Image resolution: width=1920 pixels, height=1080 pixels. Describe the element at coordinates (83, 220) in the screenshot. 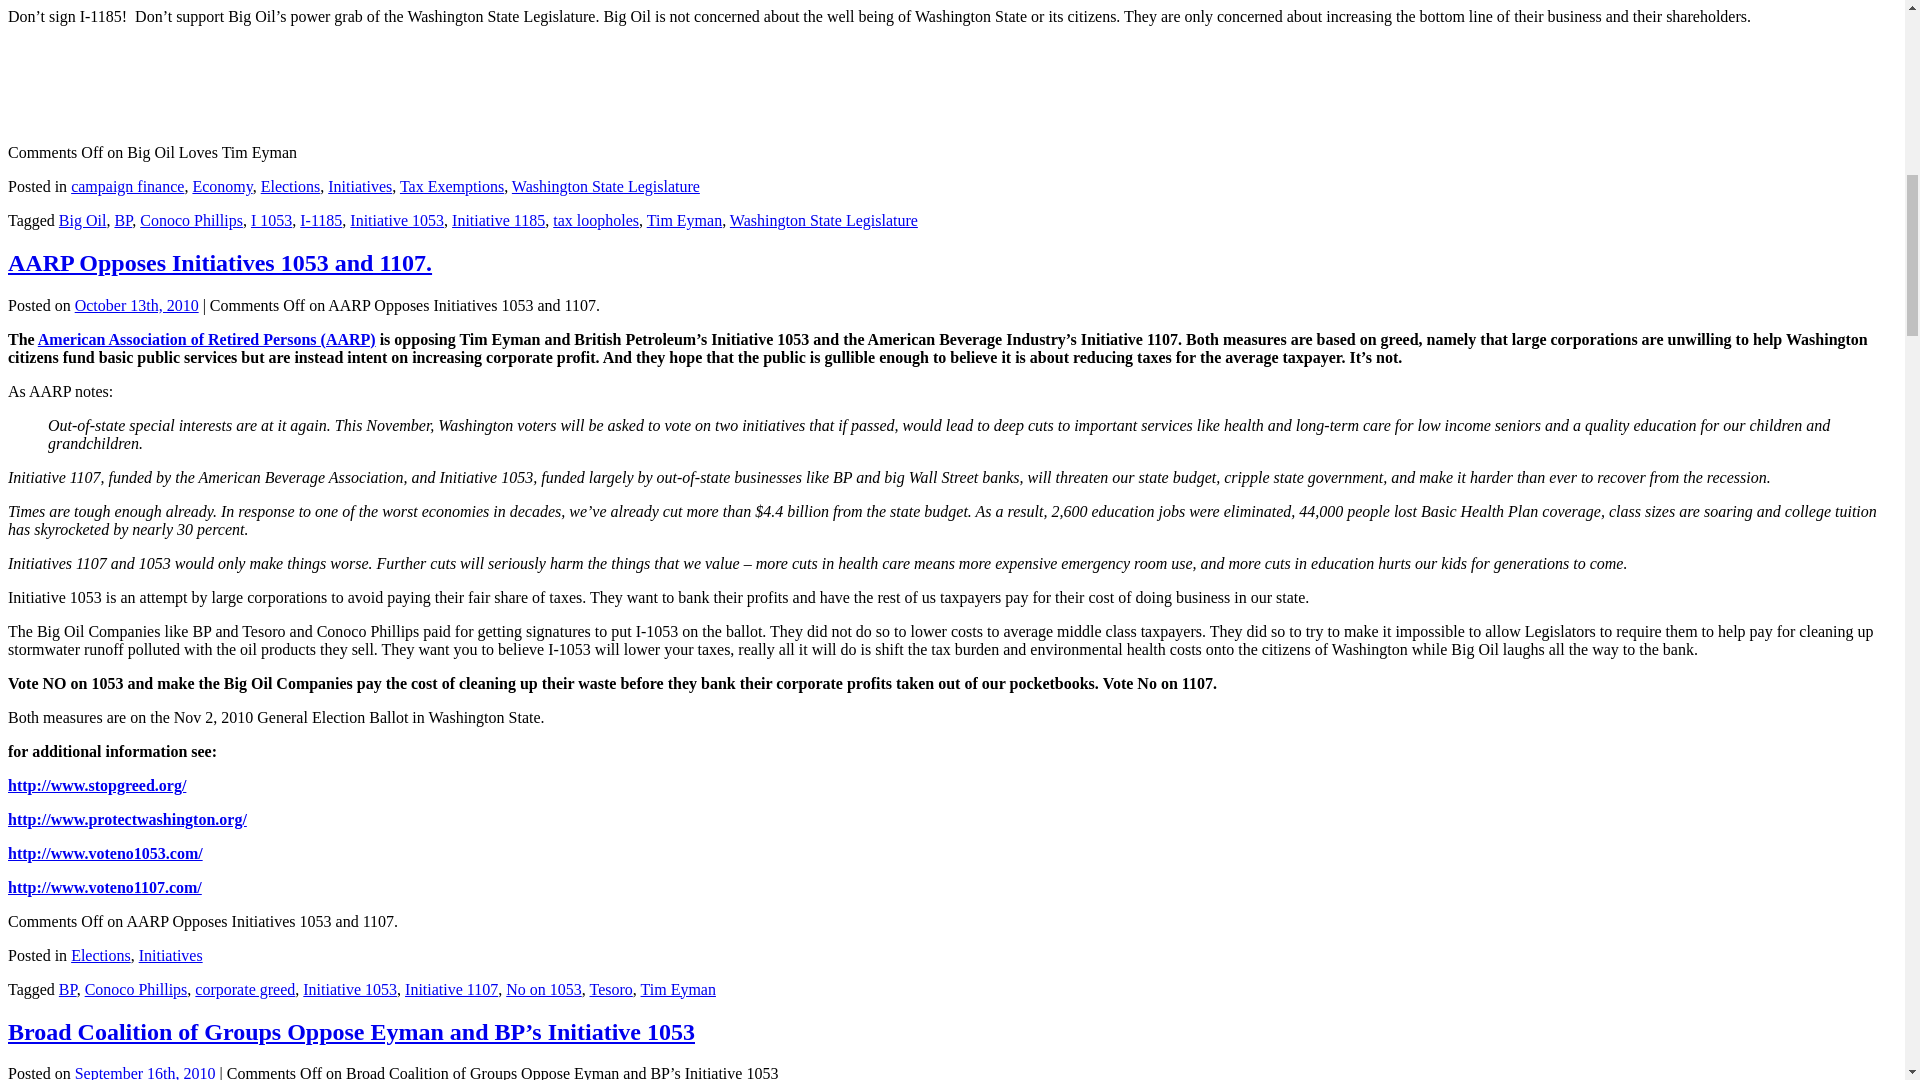

I see `Big Oil` at that location.